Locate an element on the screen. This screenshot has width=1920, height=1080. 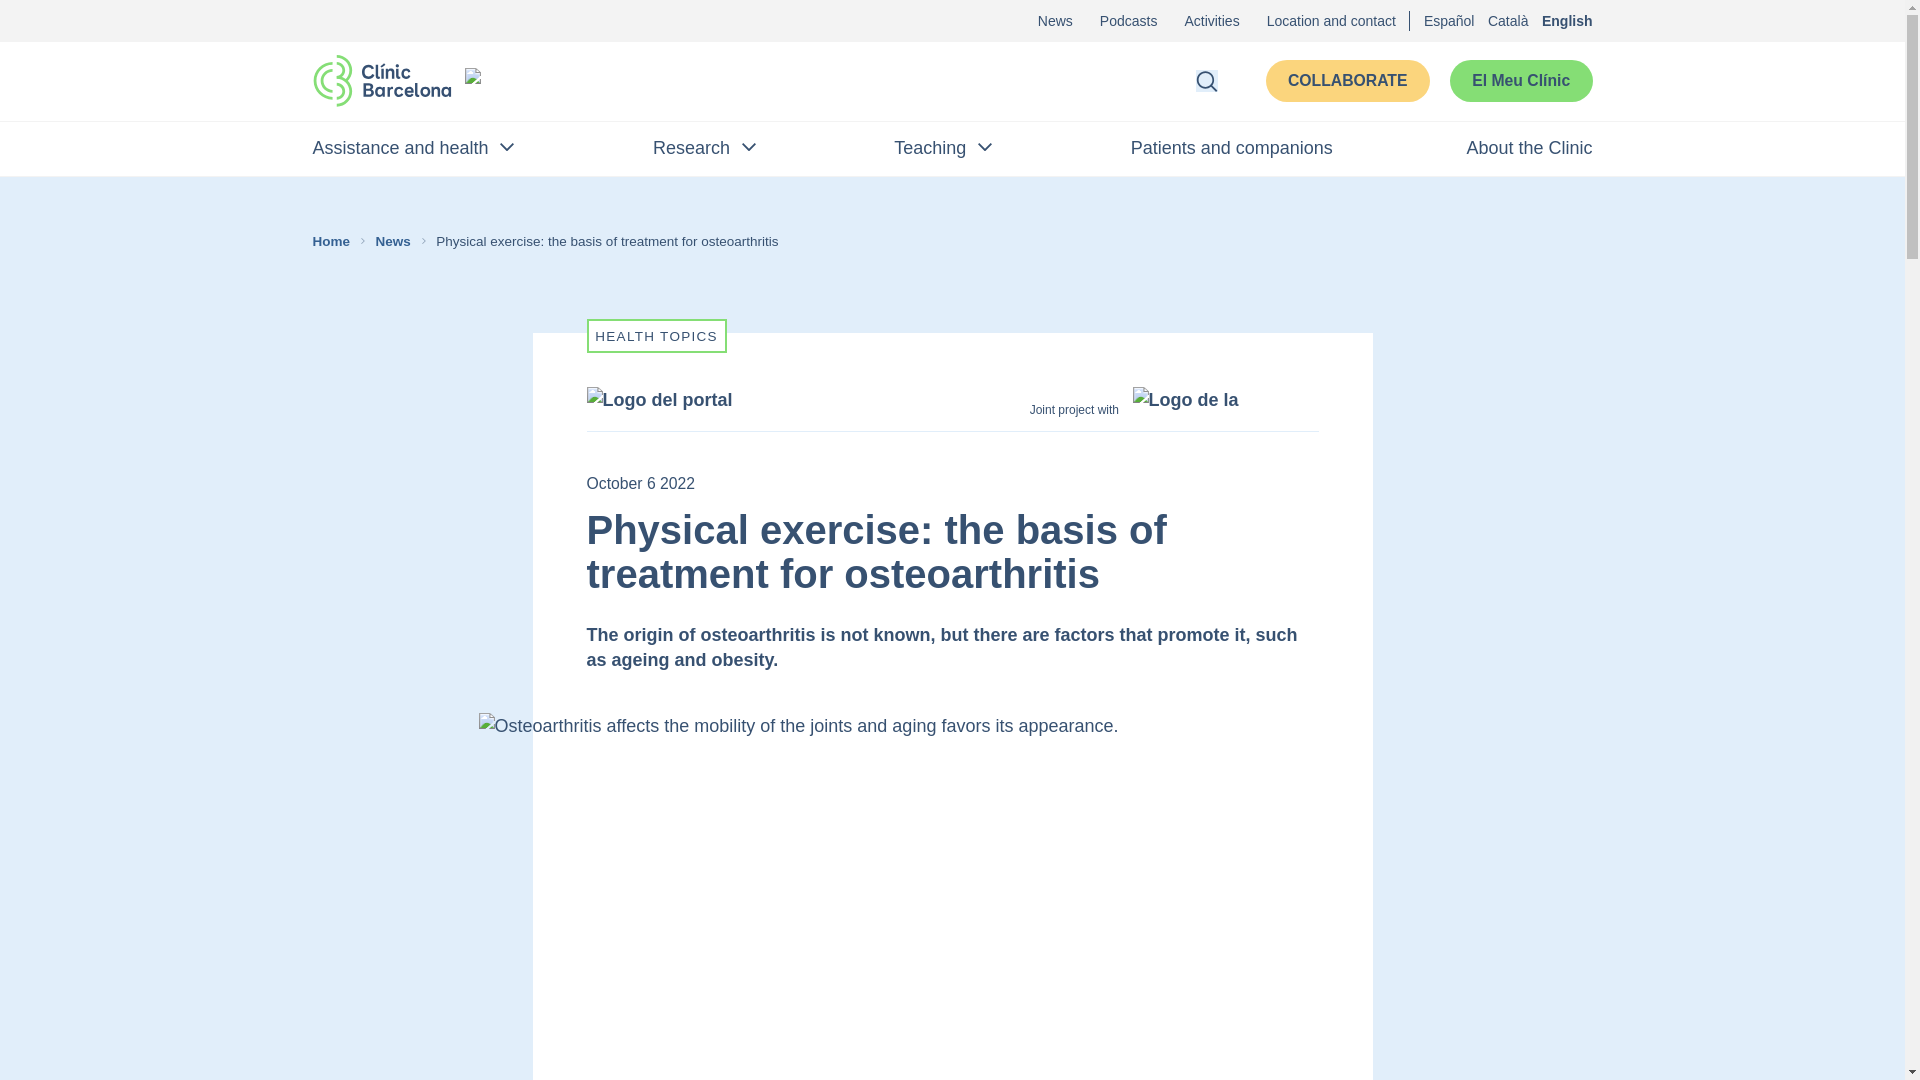
Podcasts is located at coordinates (1128, 20).